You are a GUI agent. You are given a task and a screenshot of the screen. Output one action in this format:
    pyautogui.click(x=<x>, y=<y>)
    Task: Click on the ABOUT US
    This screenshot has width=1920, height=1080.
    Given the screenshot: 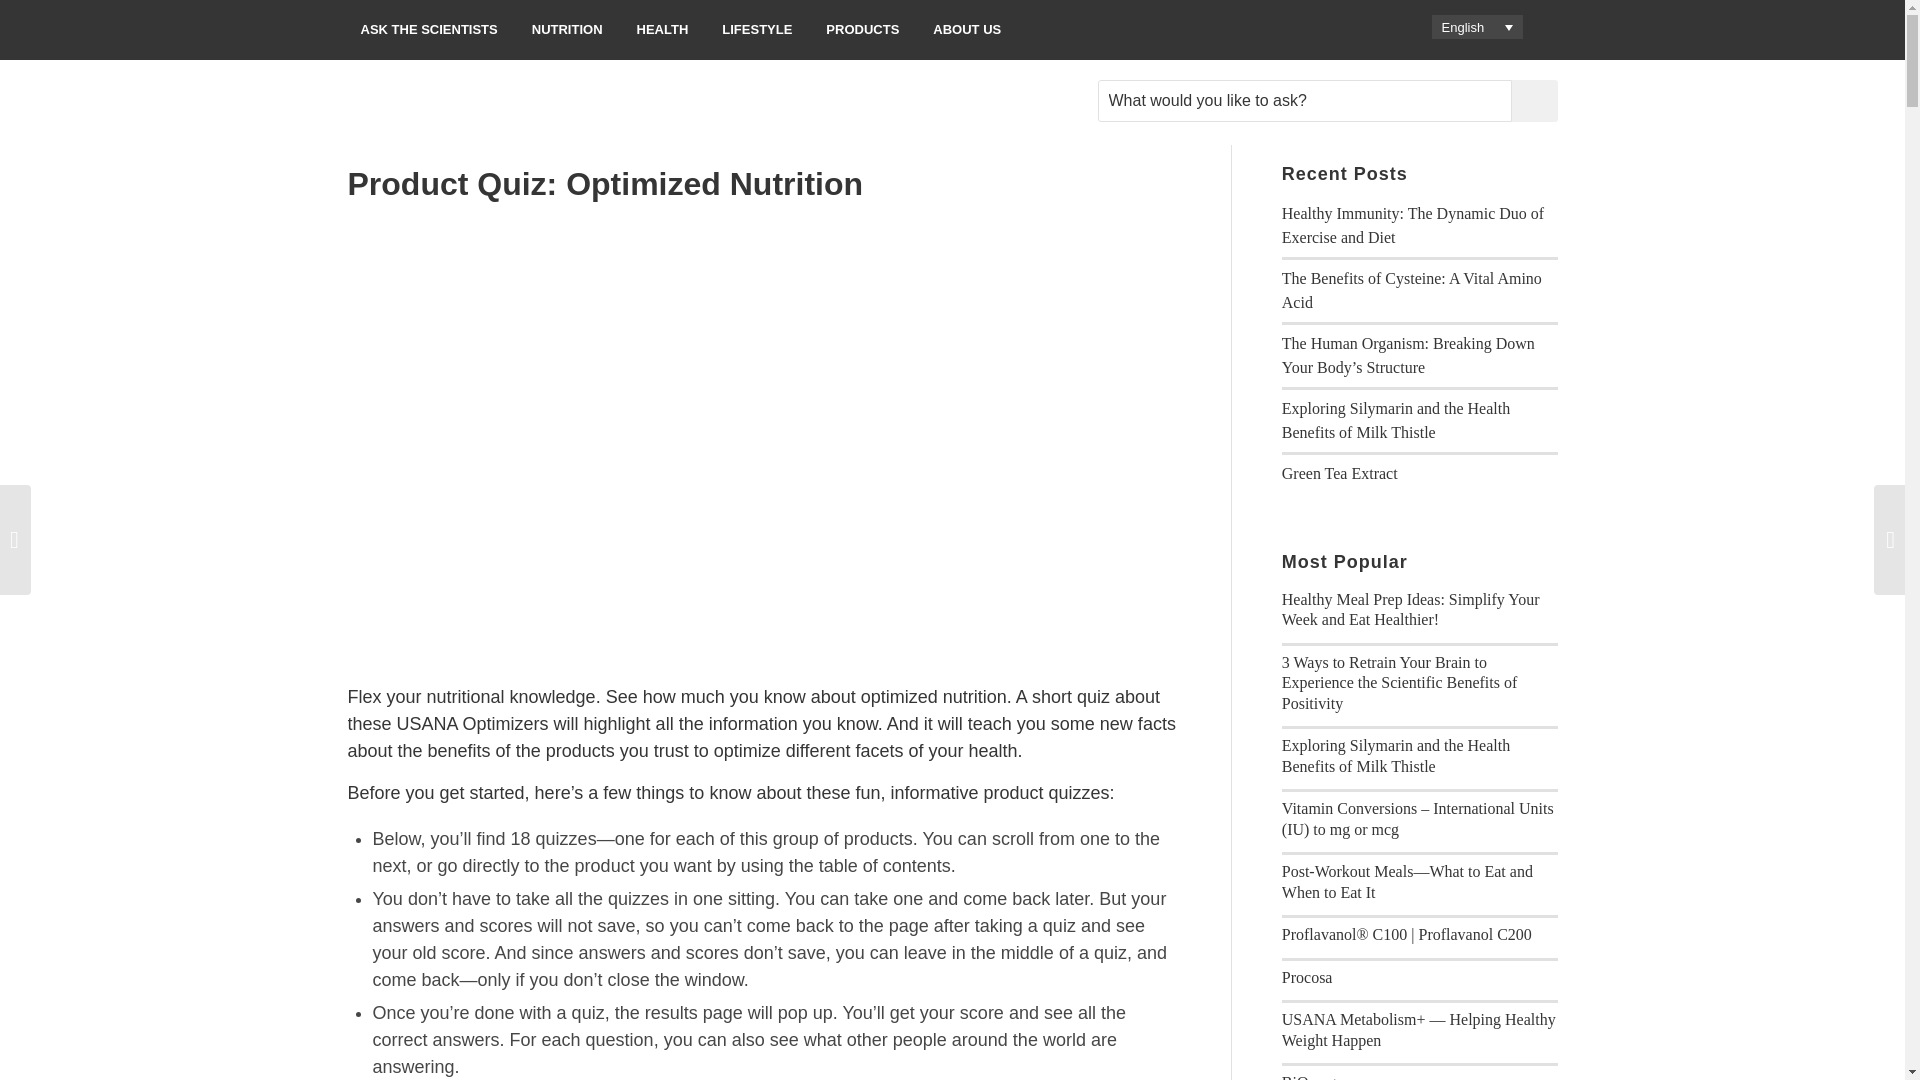 What is the action you would take?
    pyautogui.click(x=966, y=30)
    